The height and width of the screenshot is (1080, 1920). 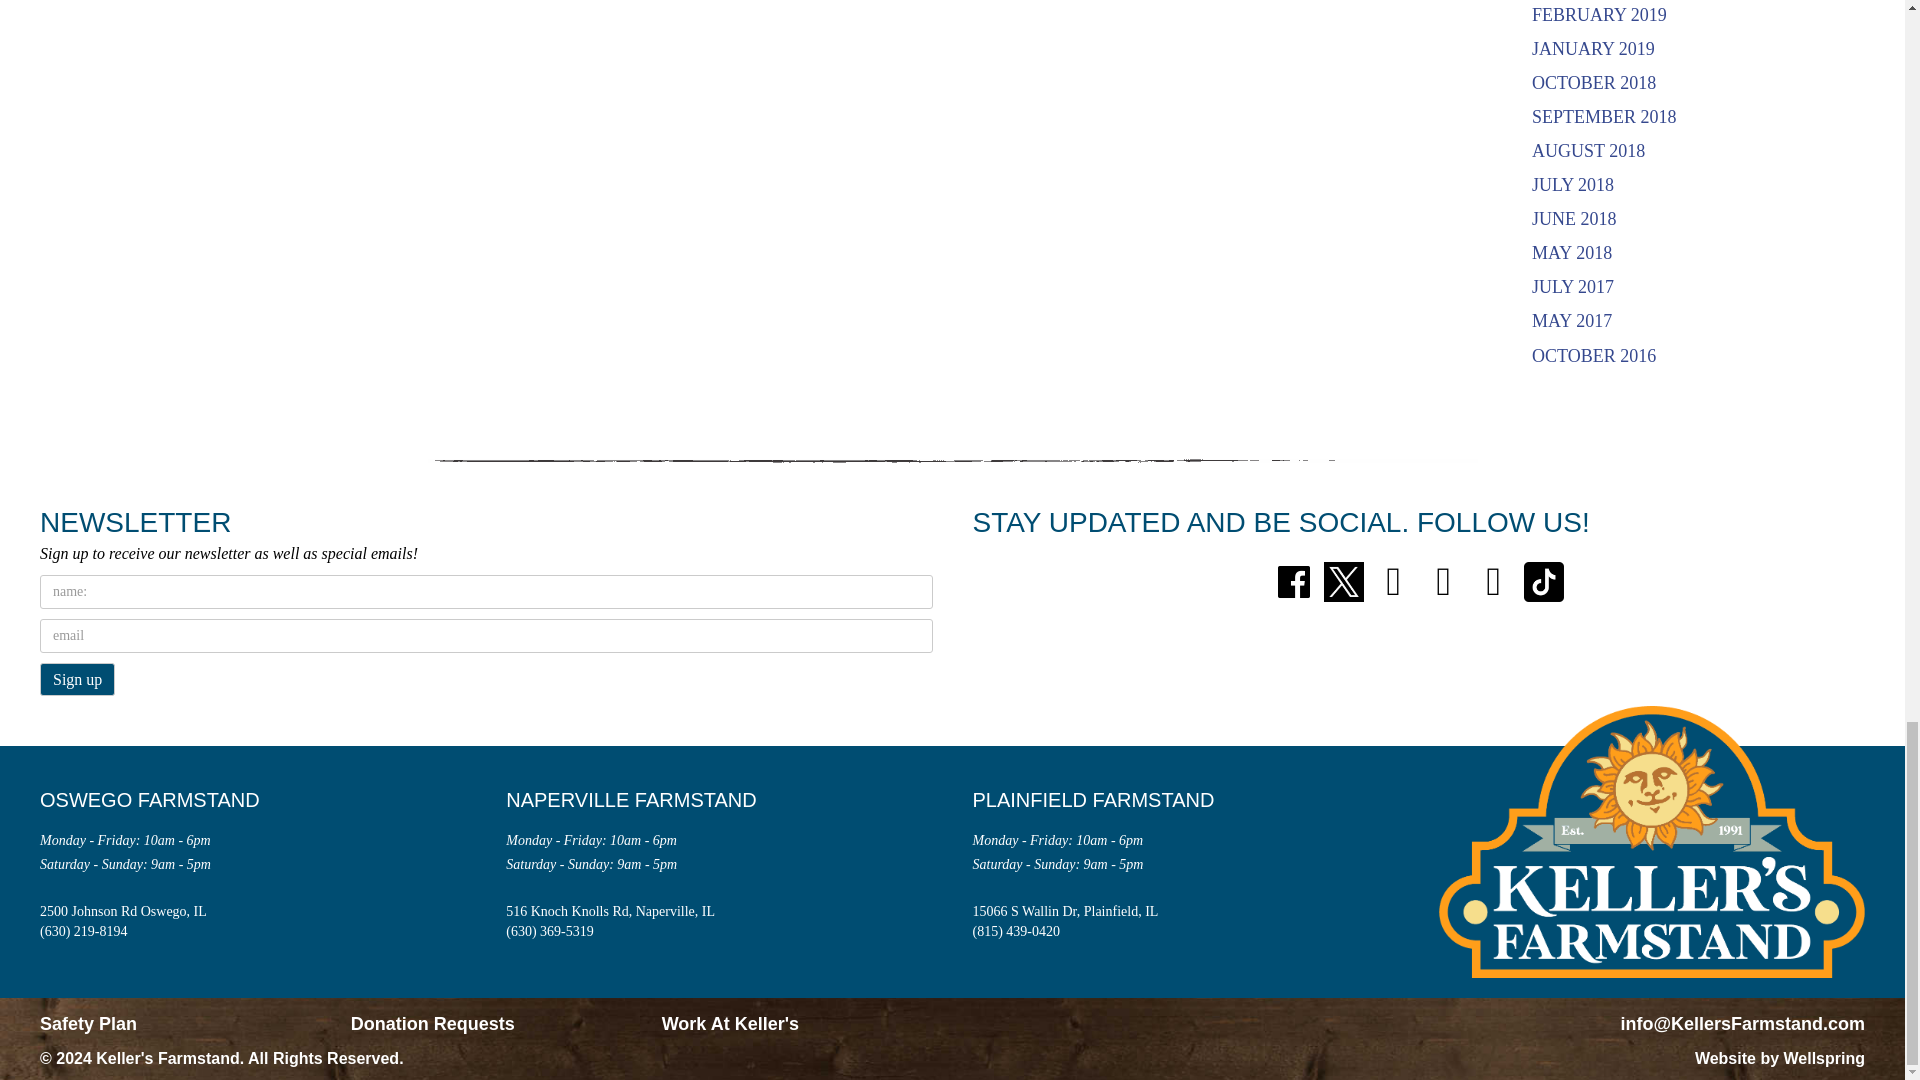 I want to click on Oswego Farmstand, so click(x=164, y=800).